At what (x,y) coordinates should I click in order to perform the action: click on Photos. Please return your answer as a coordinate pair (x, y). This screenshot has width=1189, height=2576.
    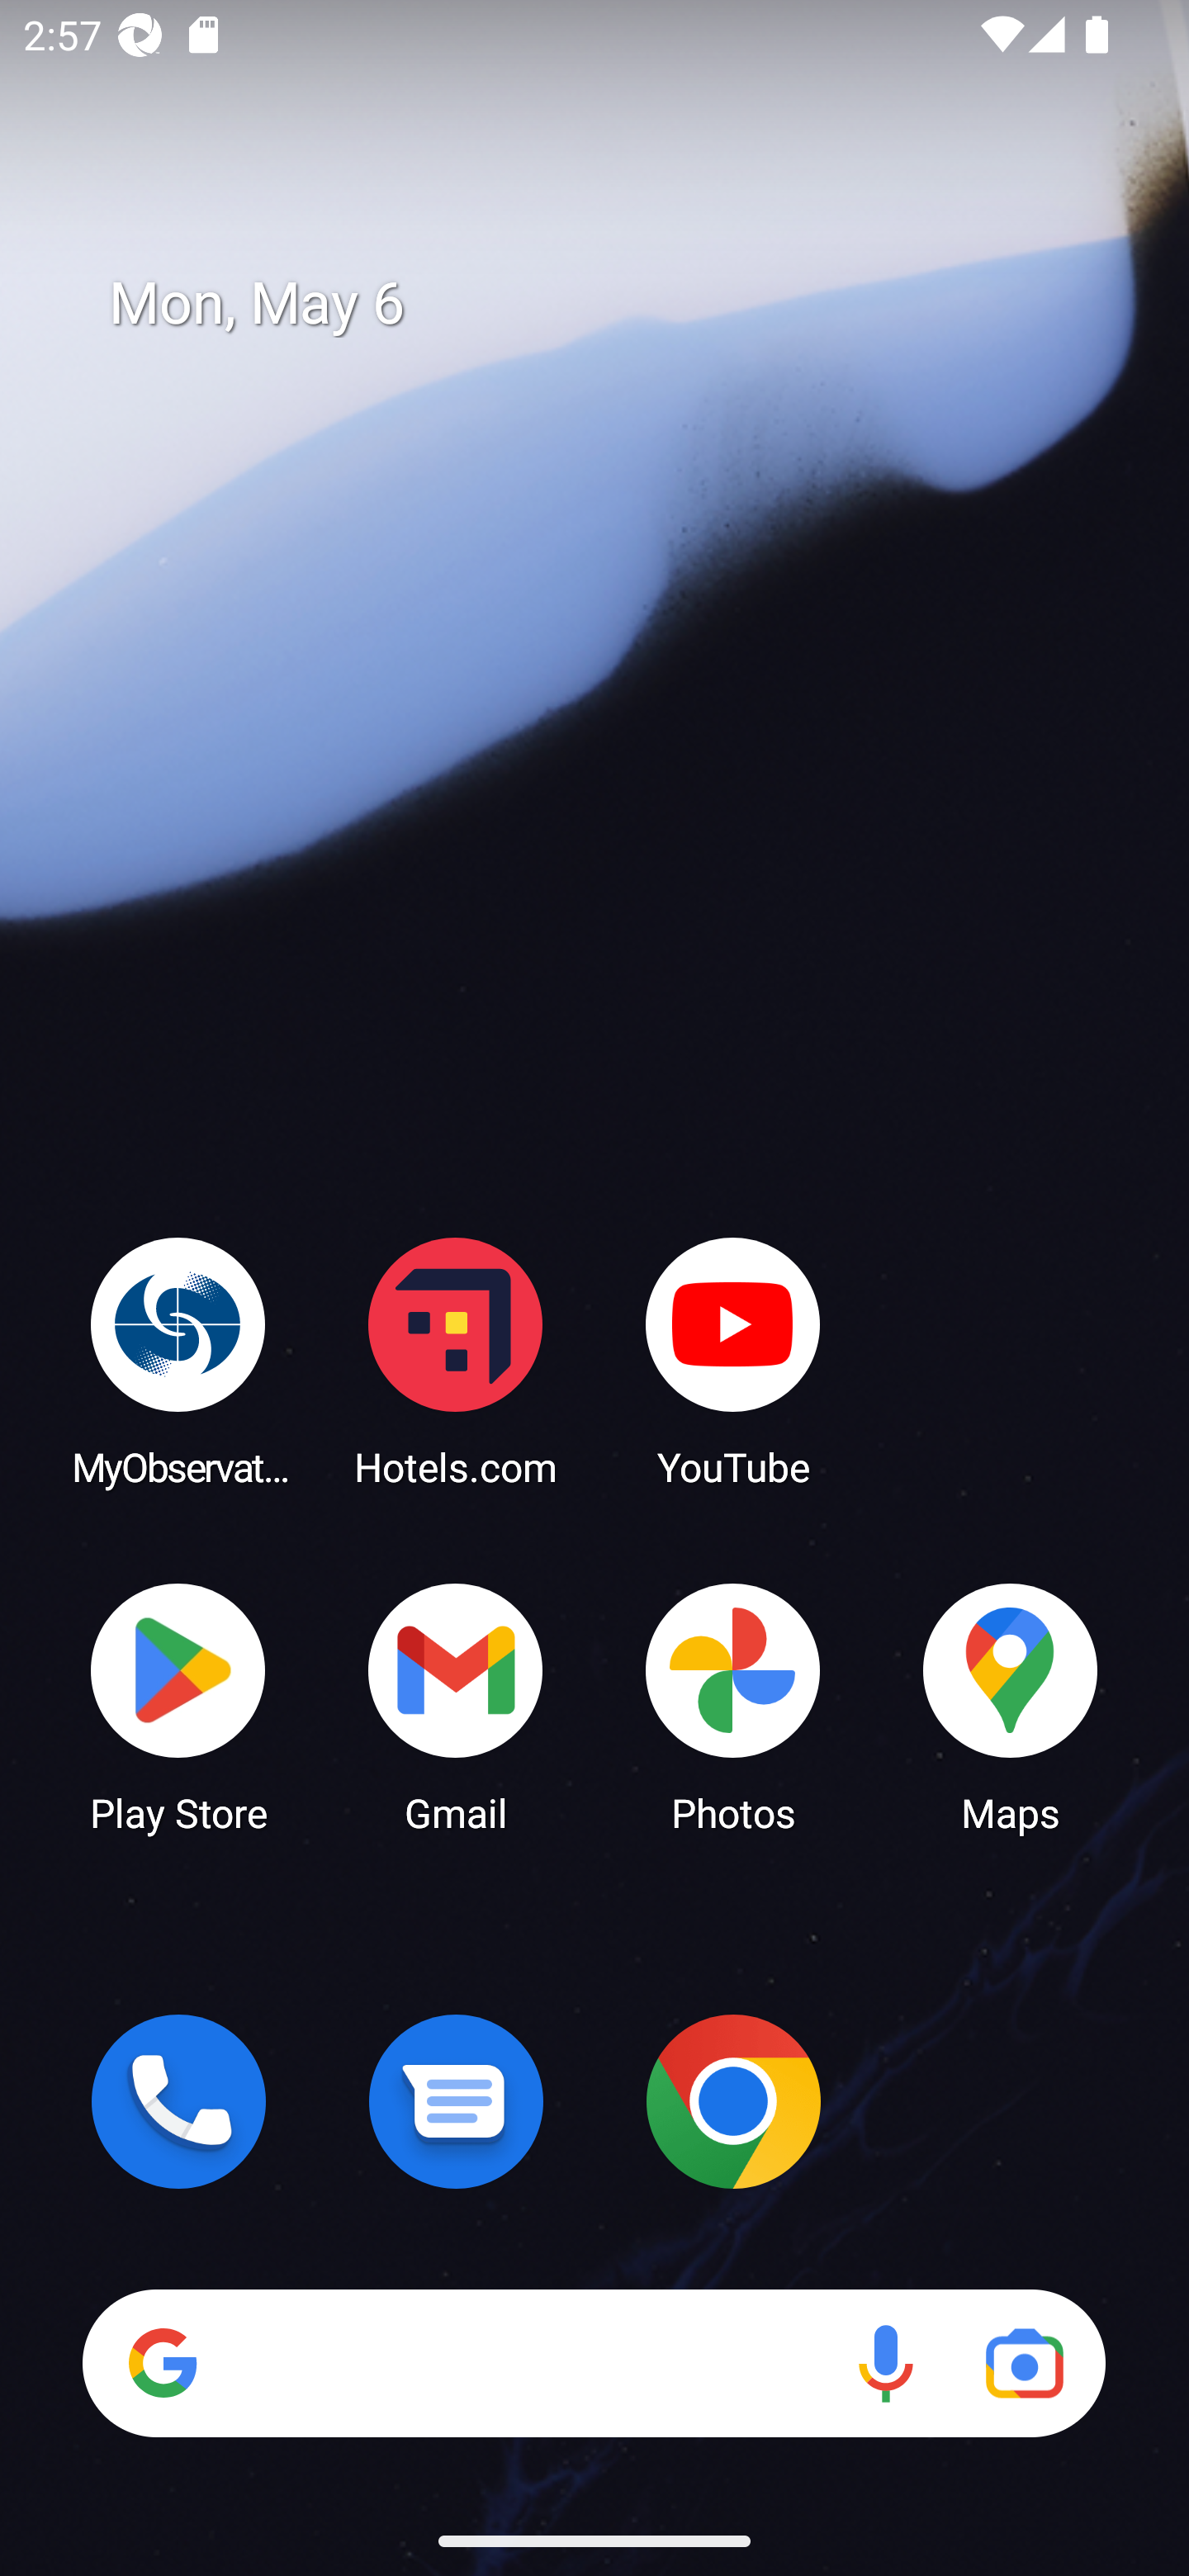
    Looking at the image, I should click on (733, 1706).